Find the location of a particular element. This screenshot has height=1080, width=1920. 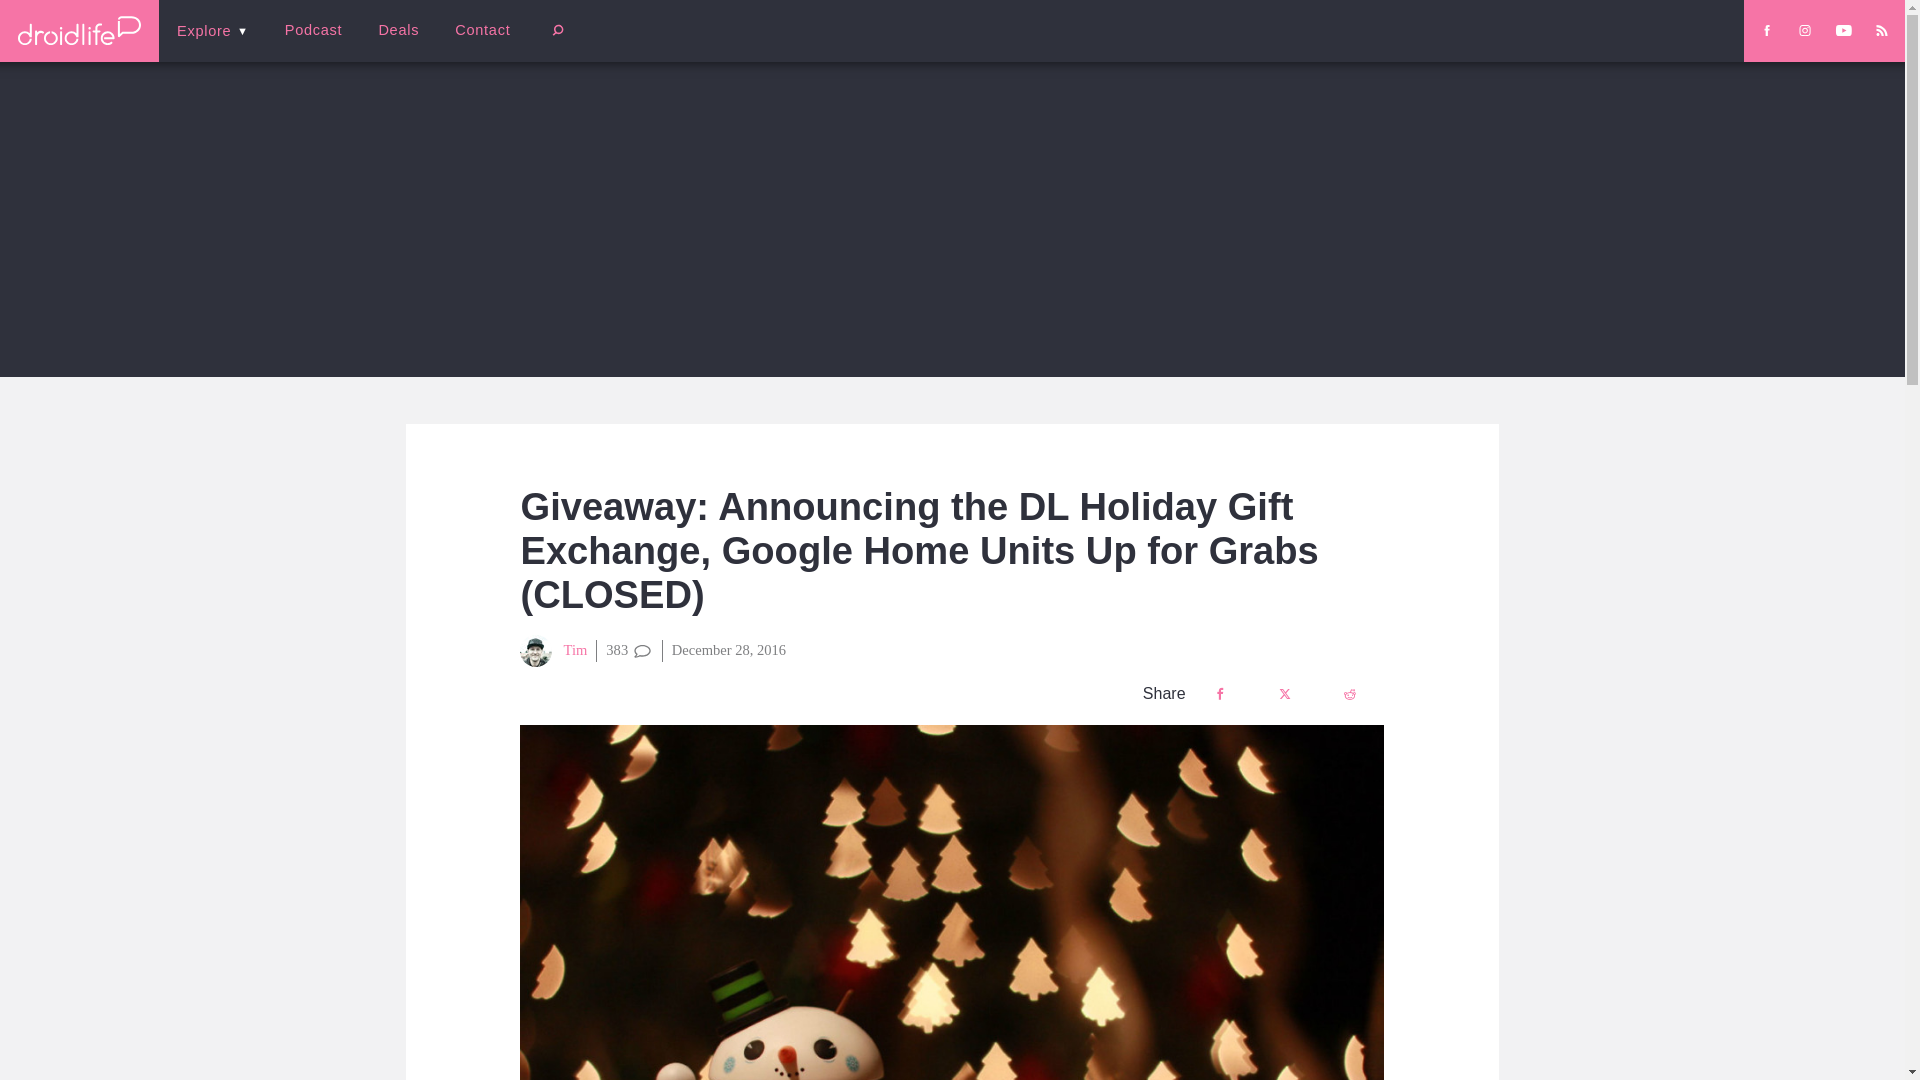

Explore is located at coordinates (212, 30).